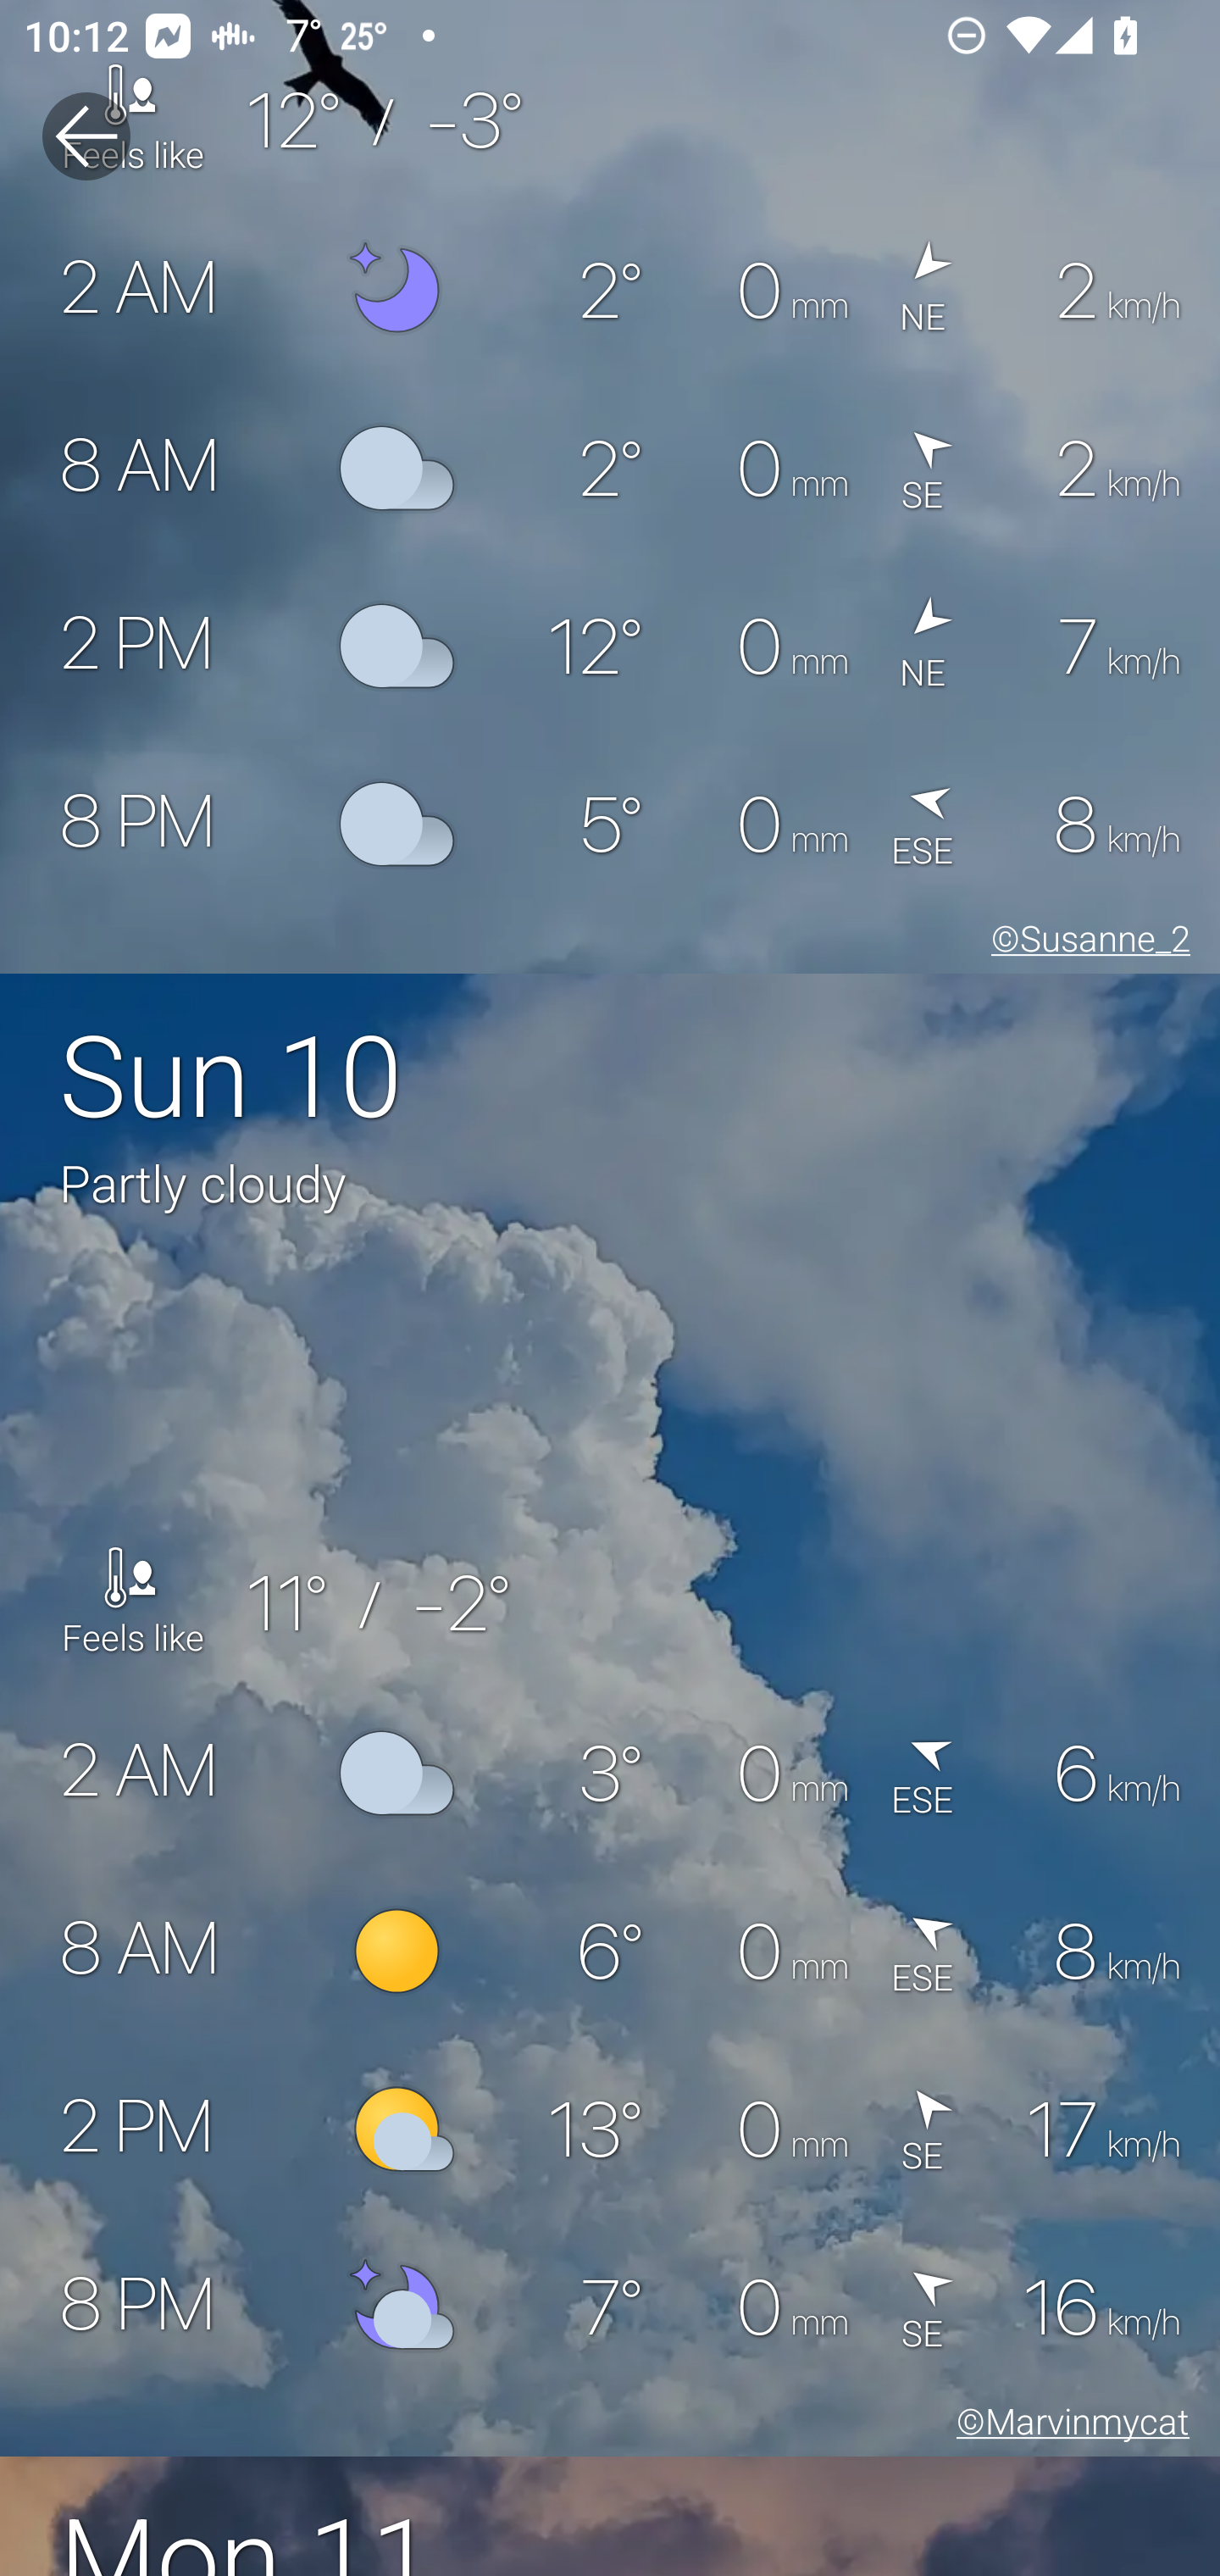 The image size is (1220, 2576). Describe the element at coordinates (1084, 944) in the screenshot. I see `©Susanne_2` at that location.